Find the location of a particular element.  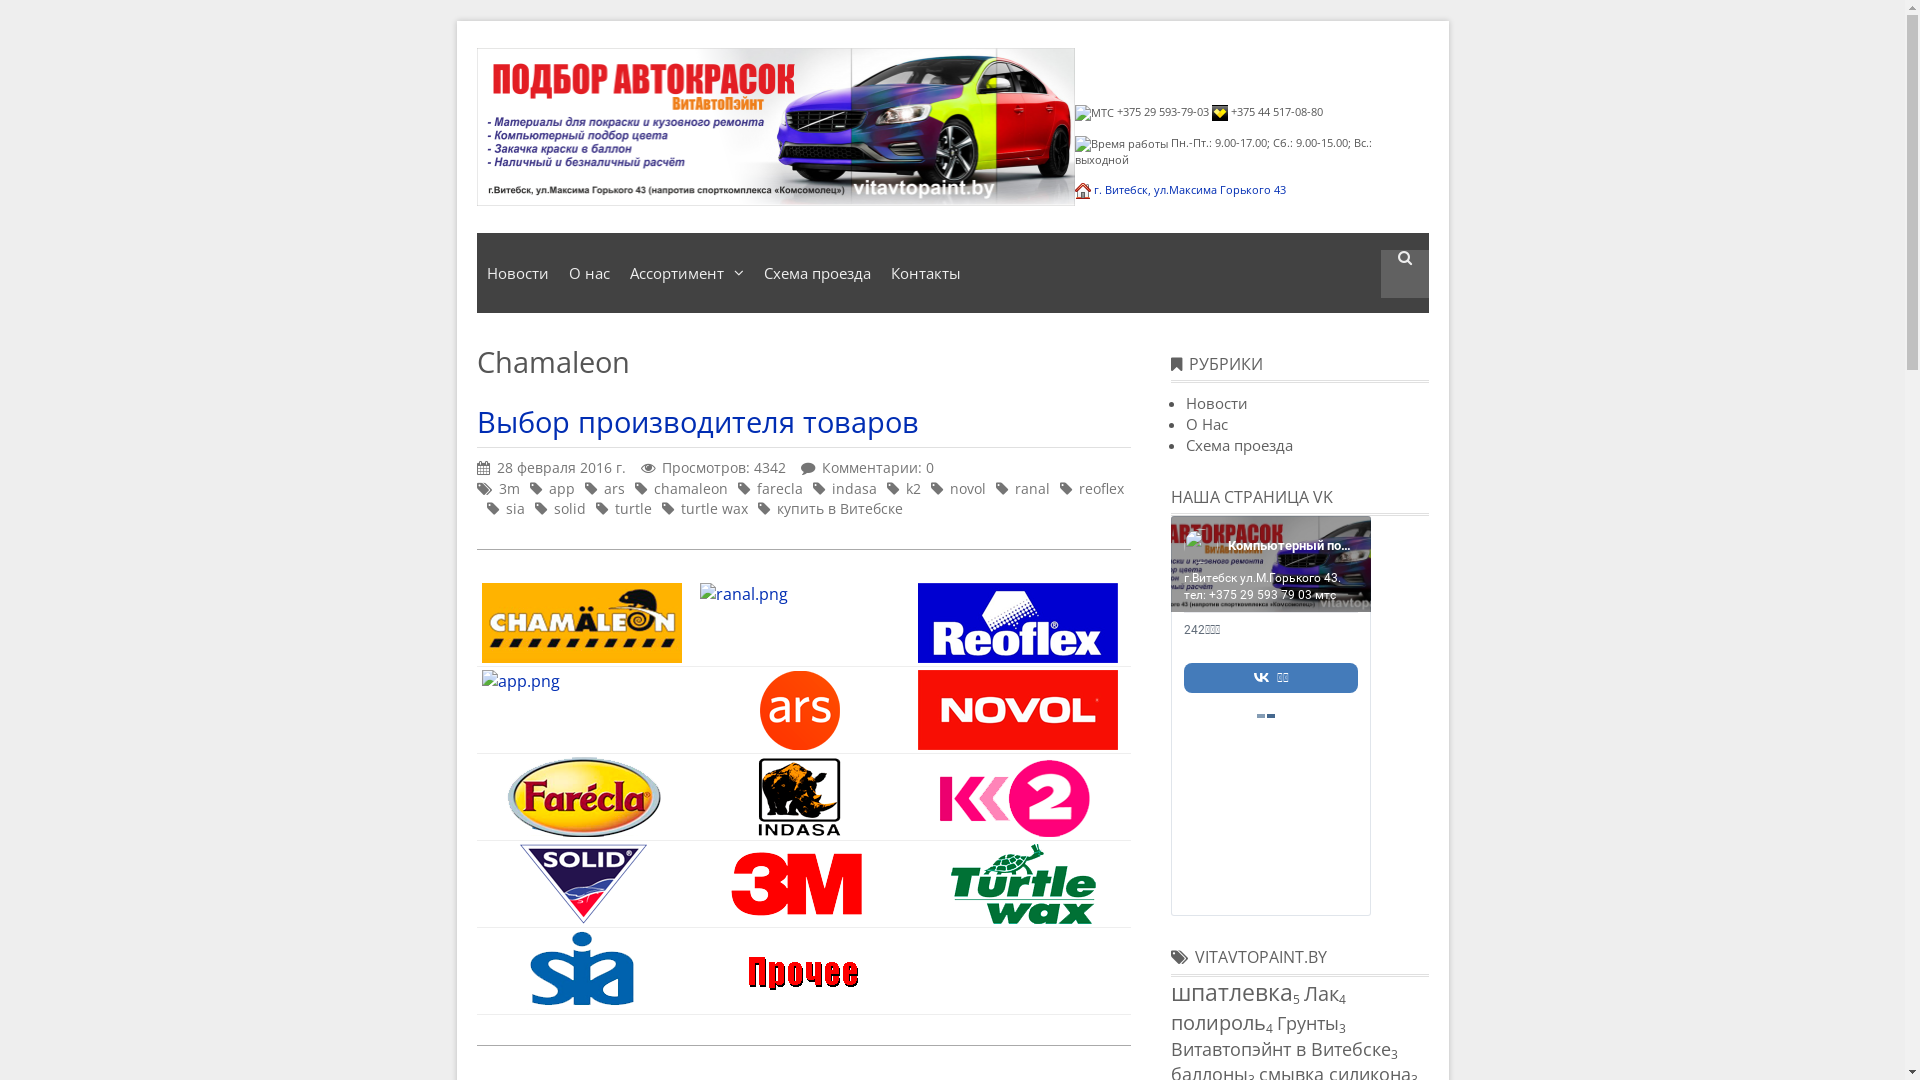

solid.png is located at coordinates (582, 884).